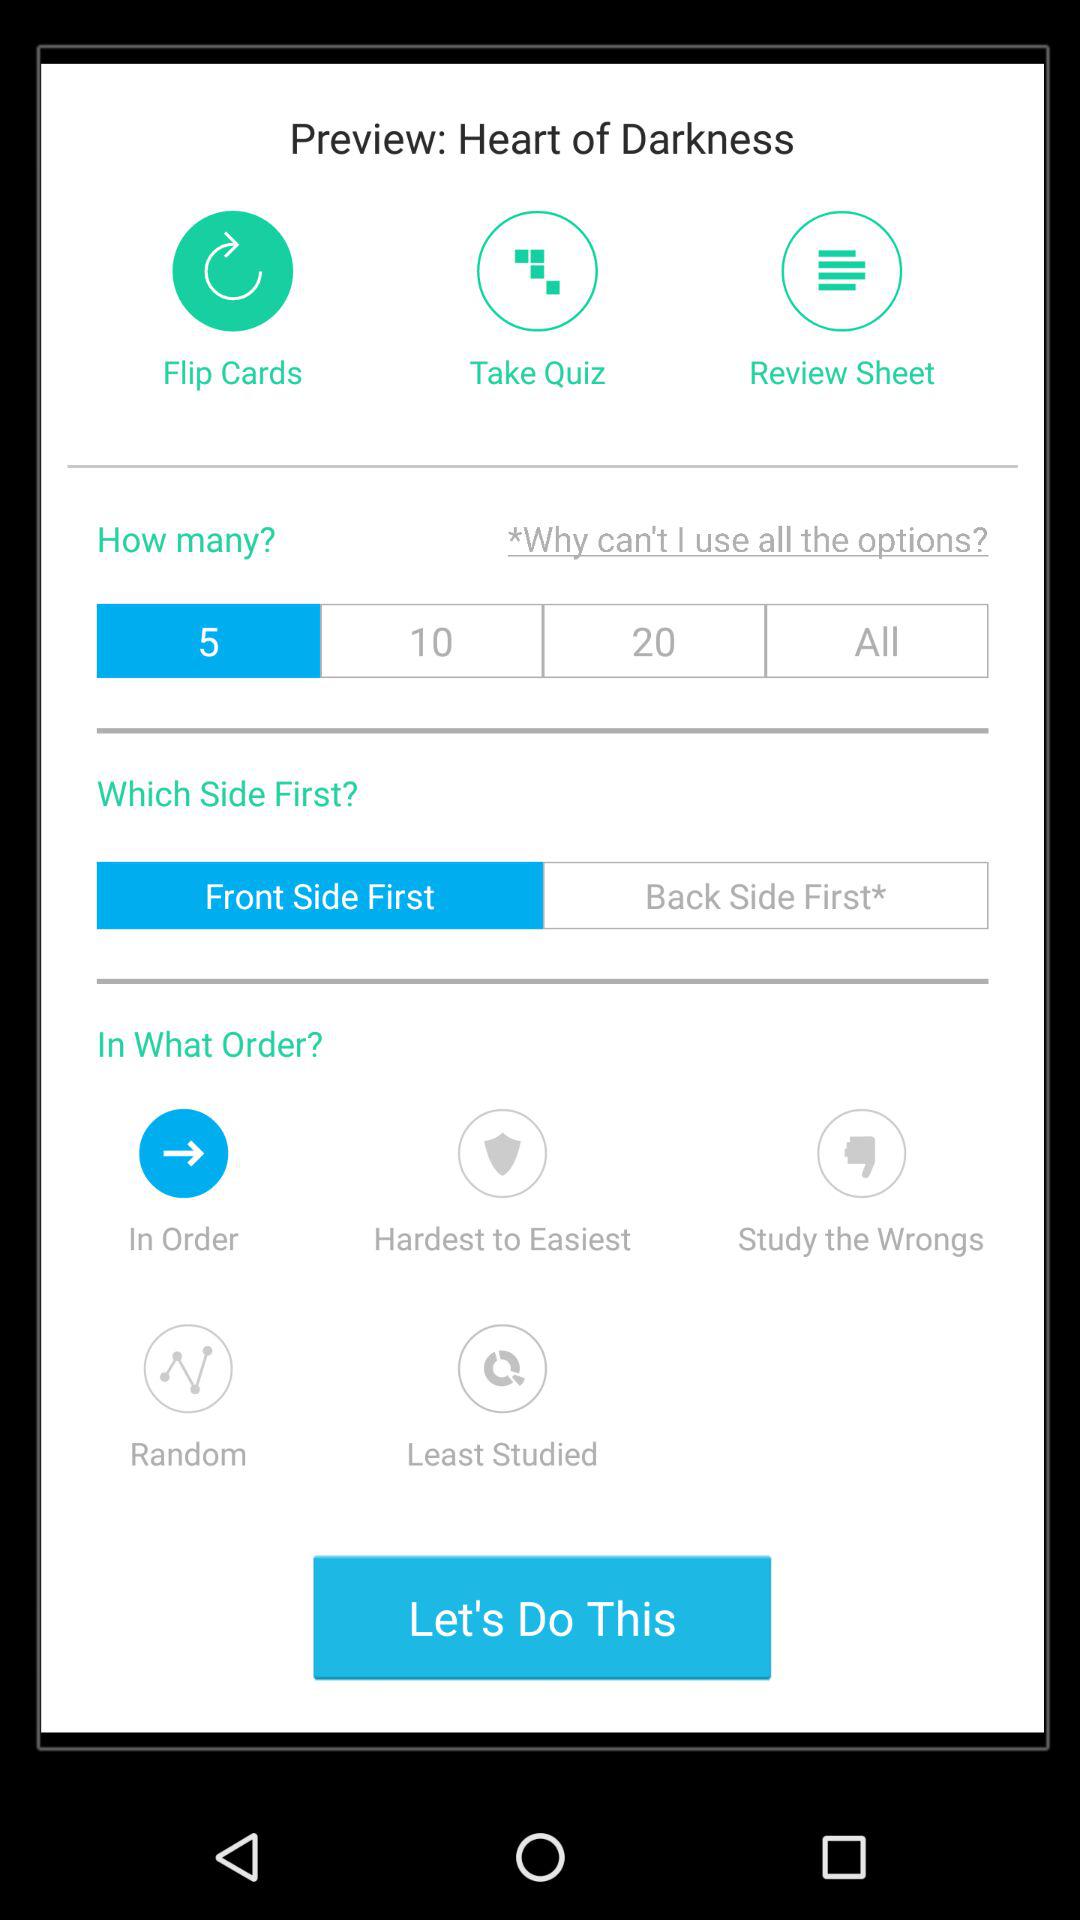 The image size is (1080, 1920). What do you see at coordinates (502, 1368) in the screenshot?
I see `select least studied` at bounding box center [502, 1368].